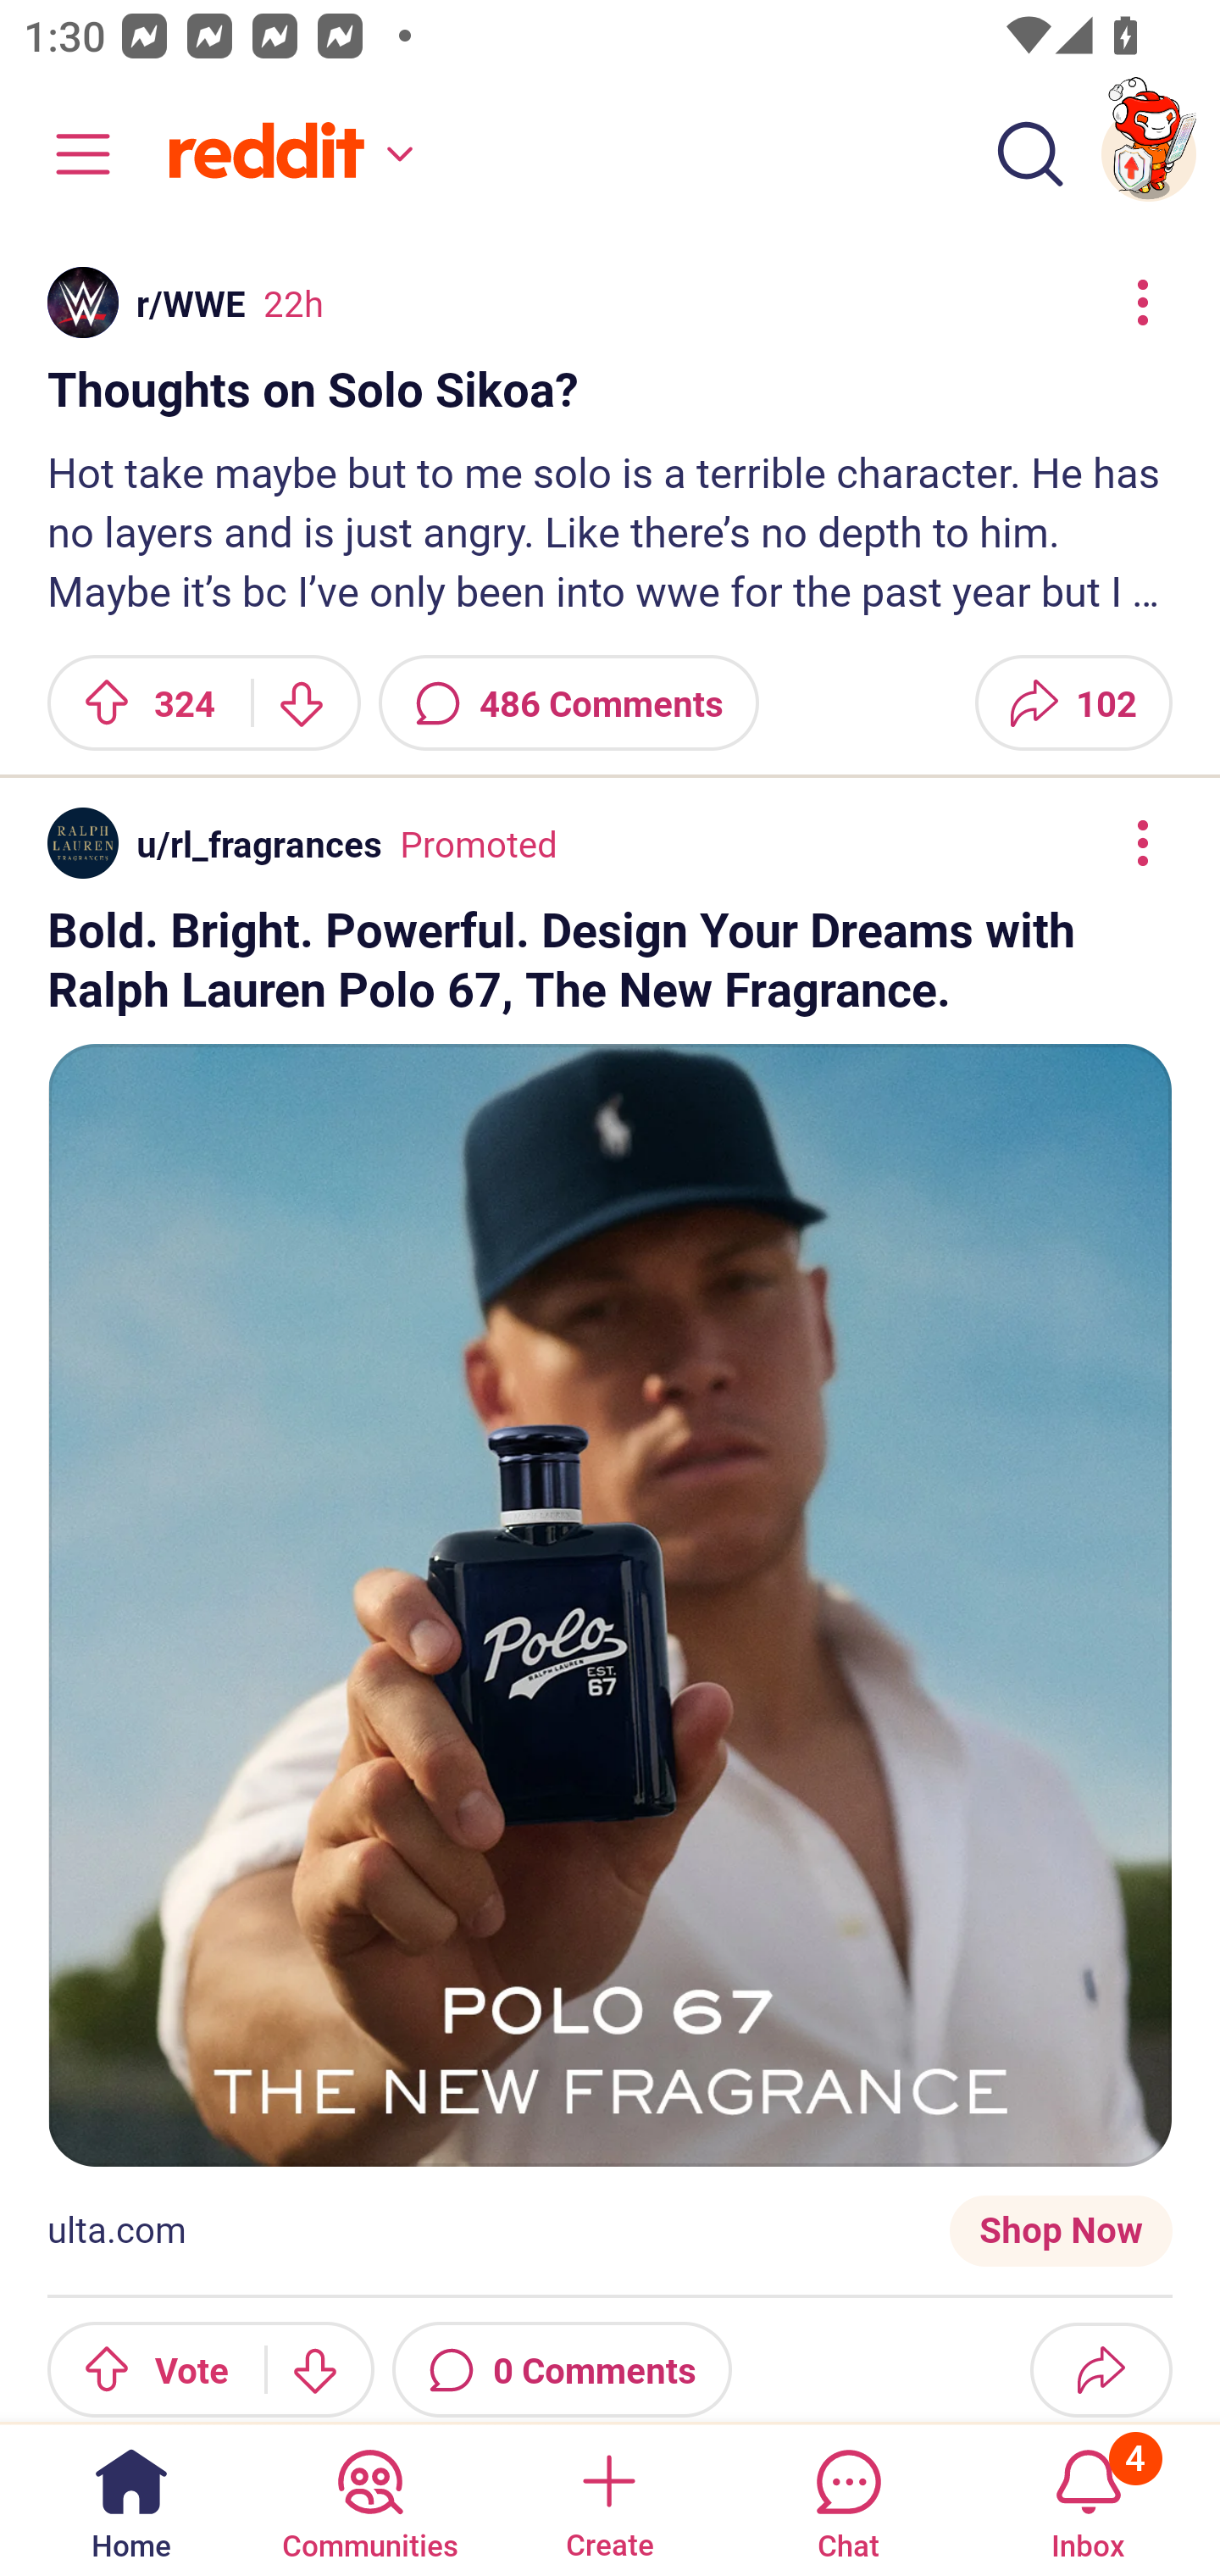 This screenshot has width=1220, height=2576. I want to click on Home feed, so click(286, 154).